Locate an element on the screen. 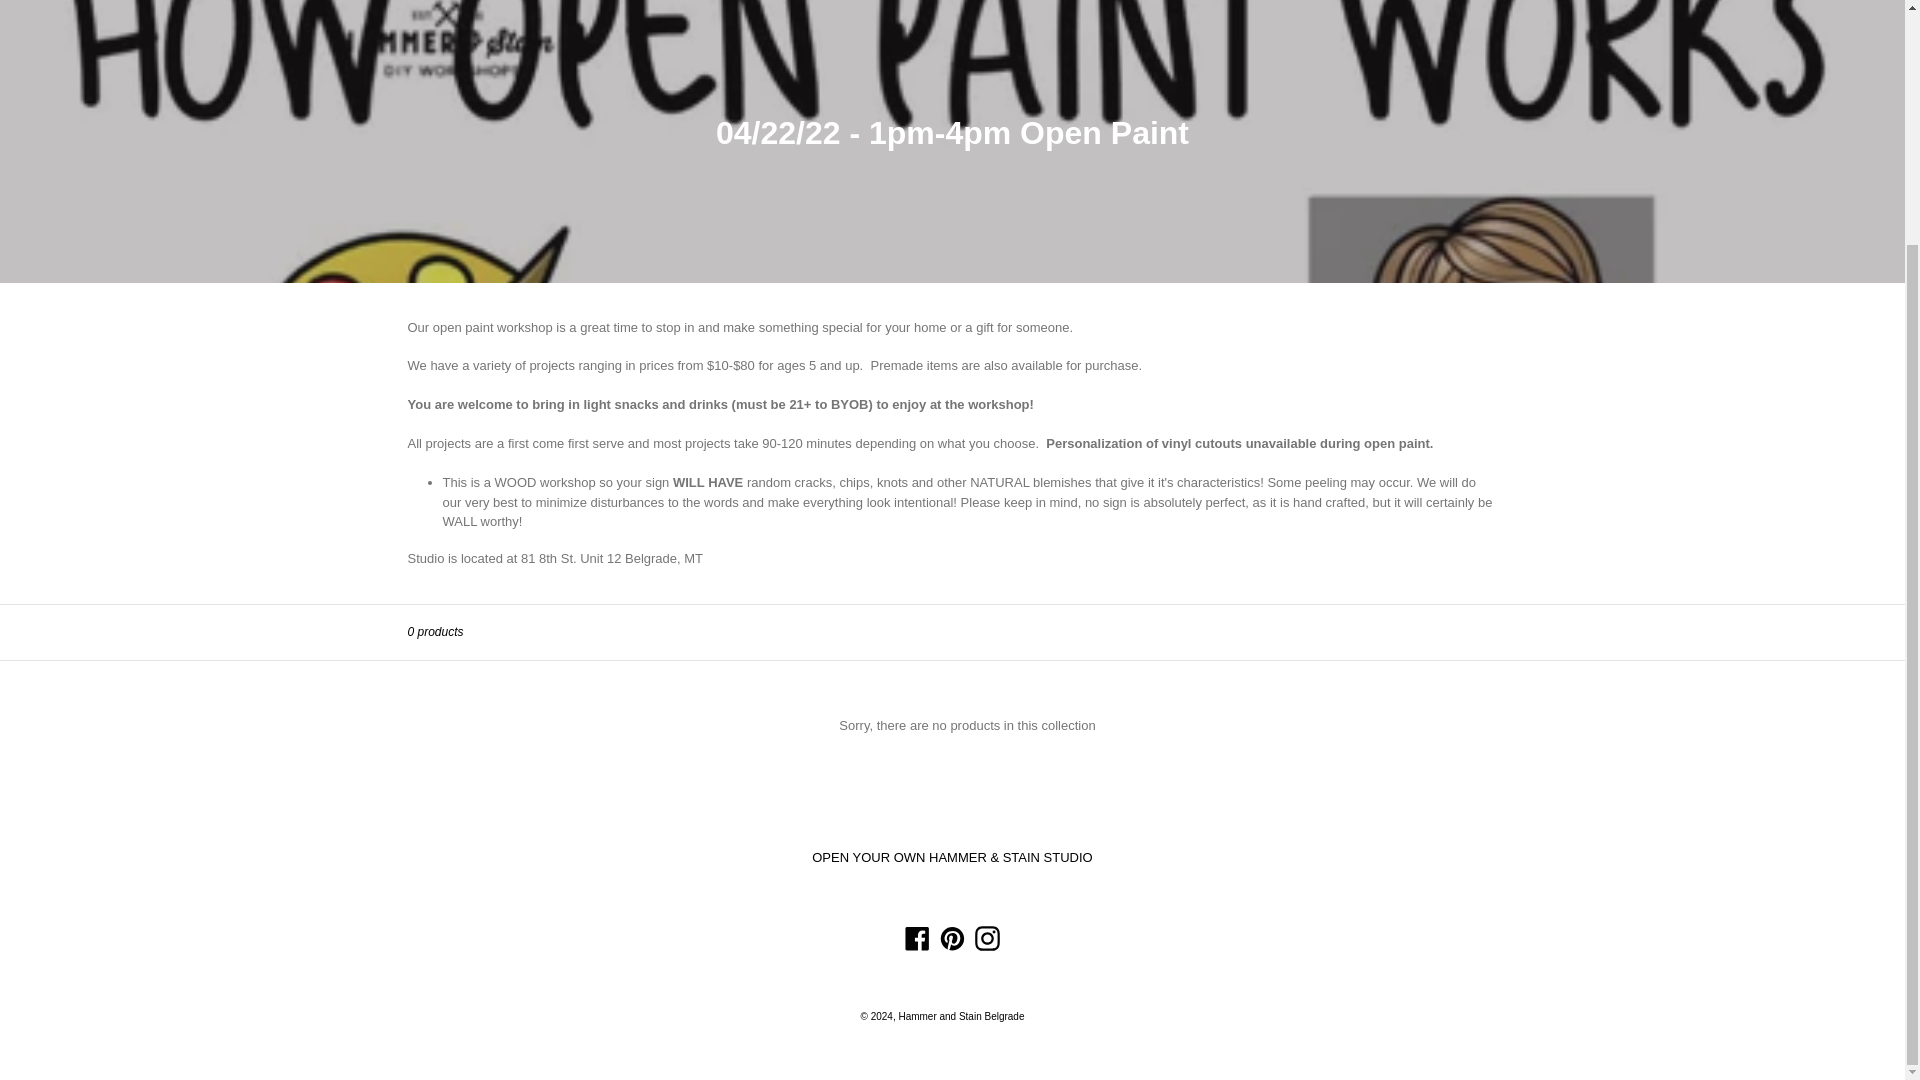  Facebook is located at coordinates (918, 938).